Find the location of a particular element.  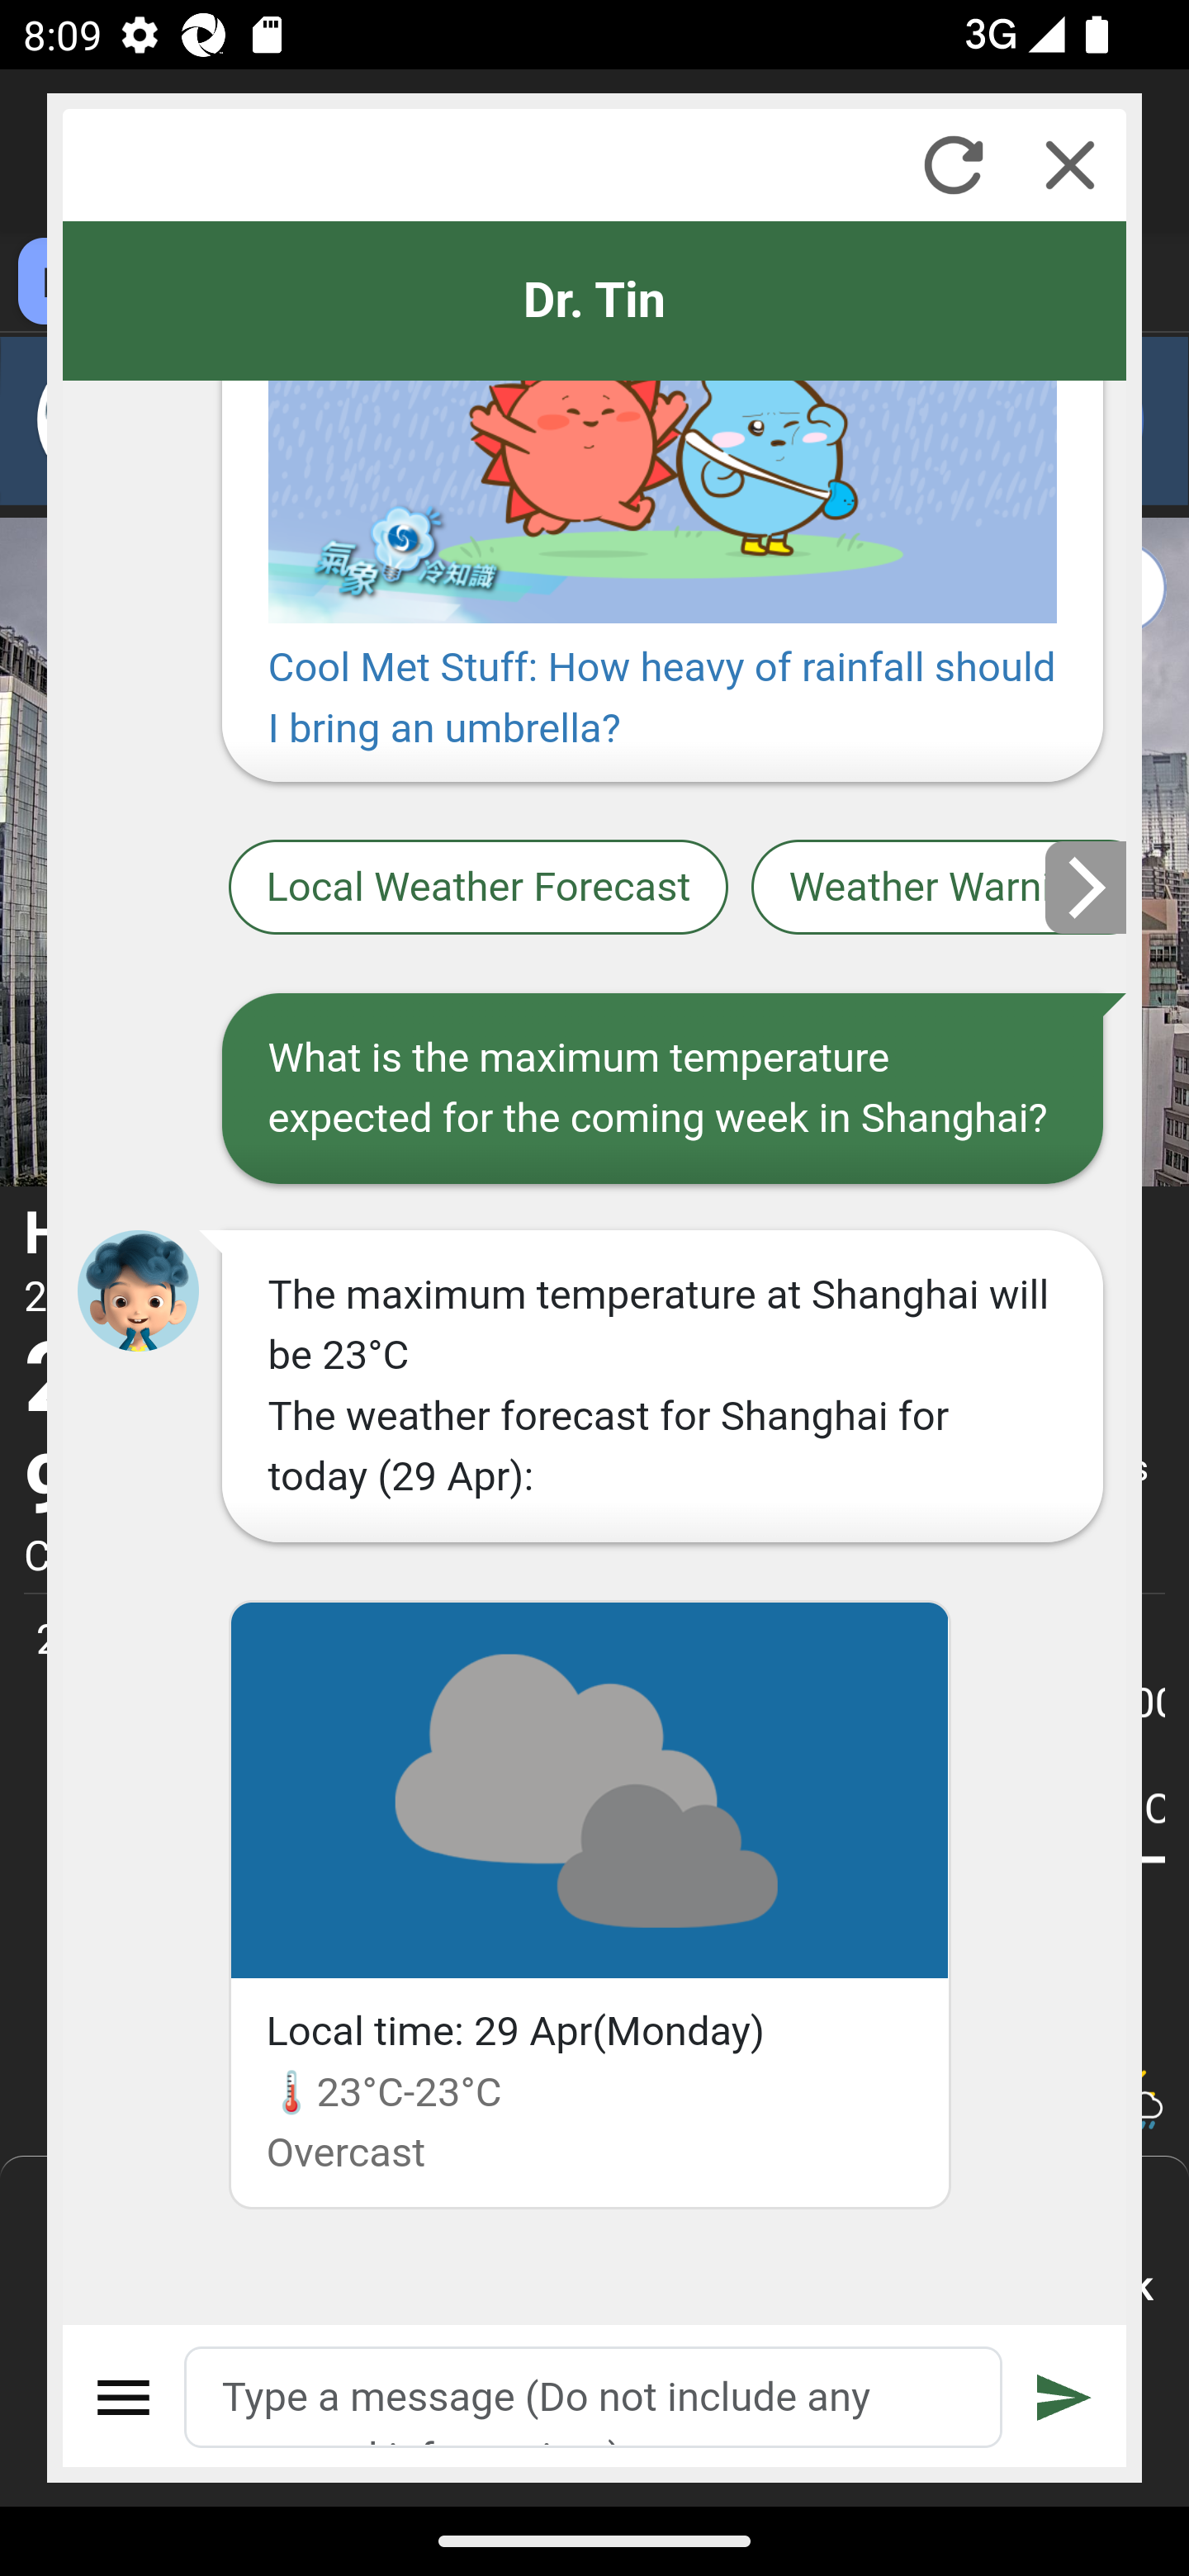

Next slide is located at coordinates (1087, 887).